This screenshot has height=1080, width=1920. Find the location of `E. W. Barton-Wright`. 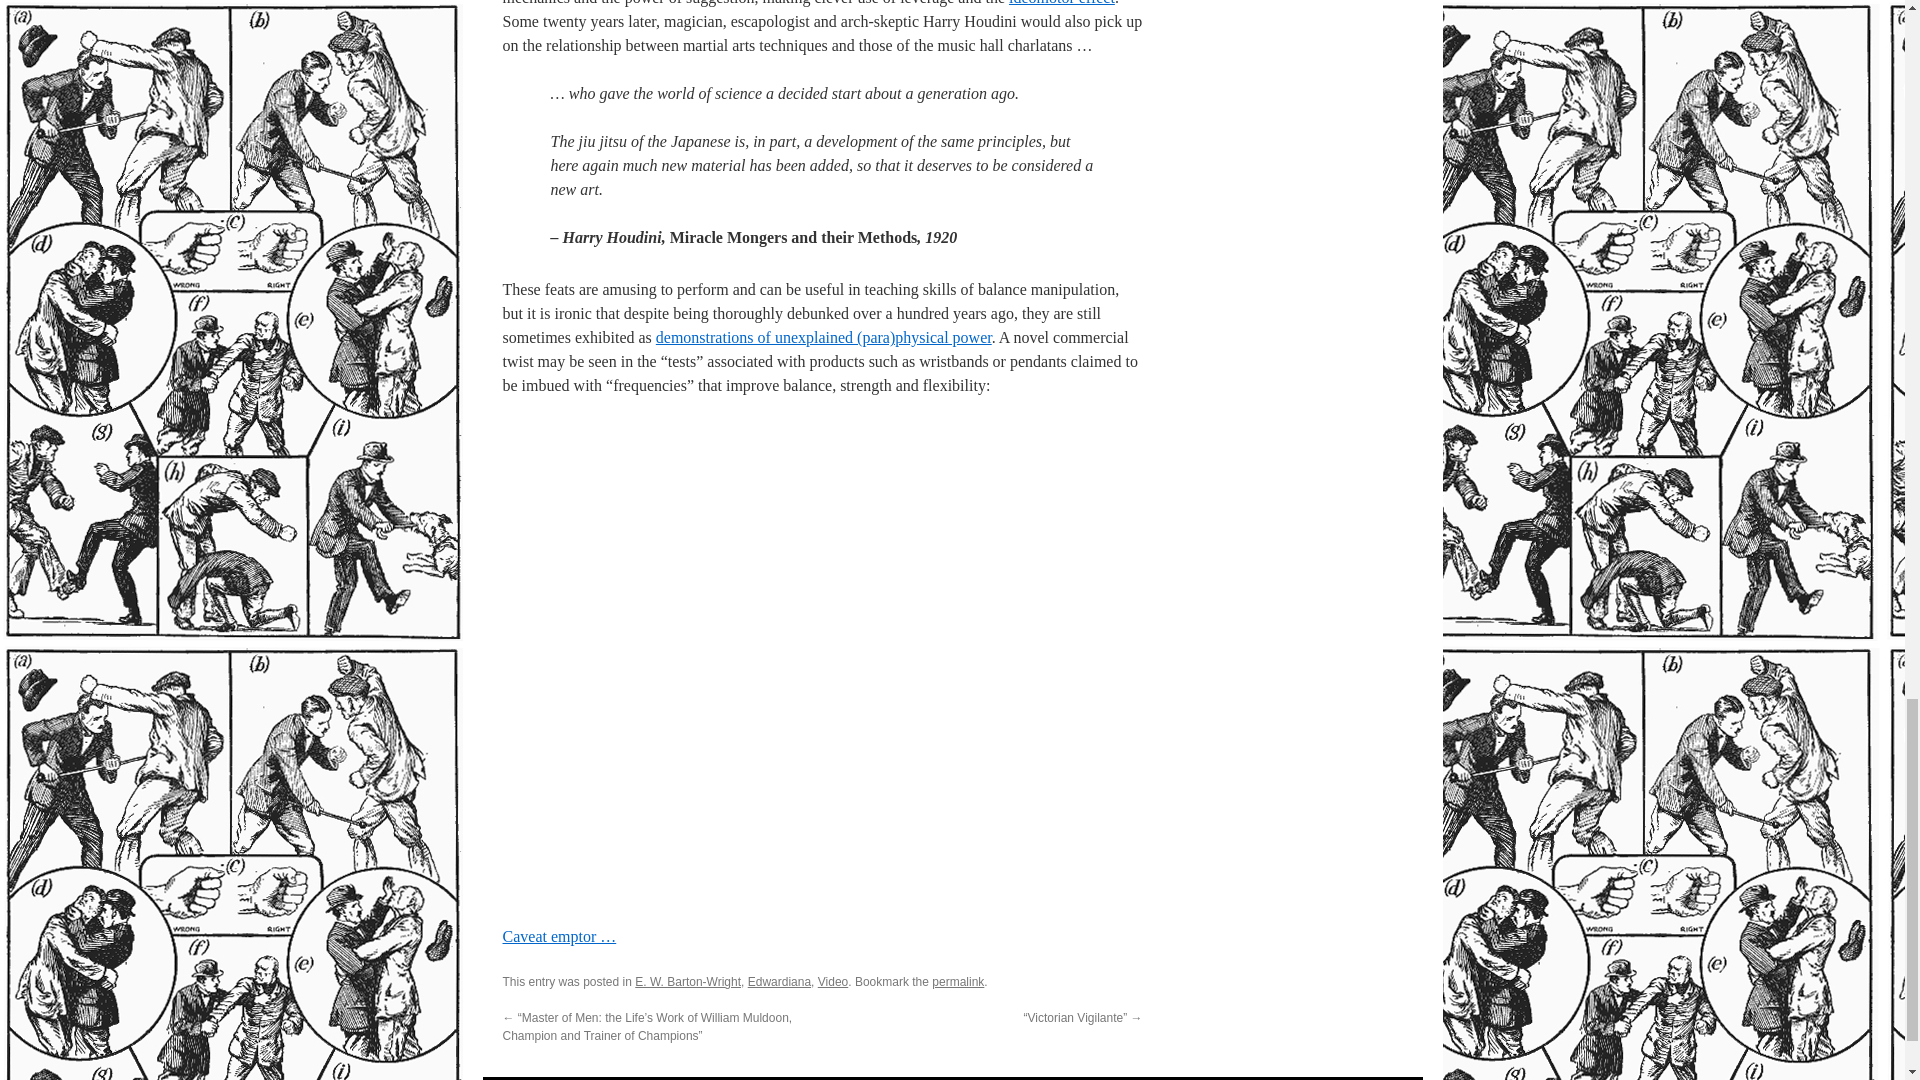

E. W. Barton-Wright is located at coordinates (688, 982).